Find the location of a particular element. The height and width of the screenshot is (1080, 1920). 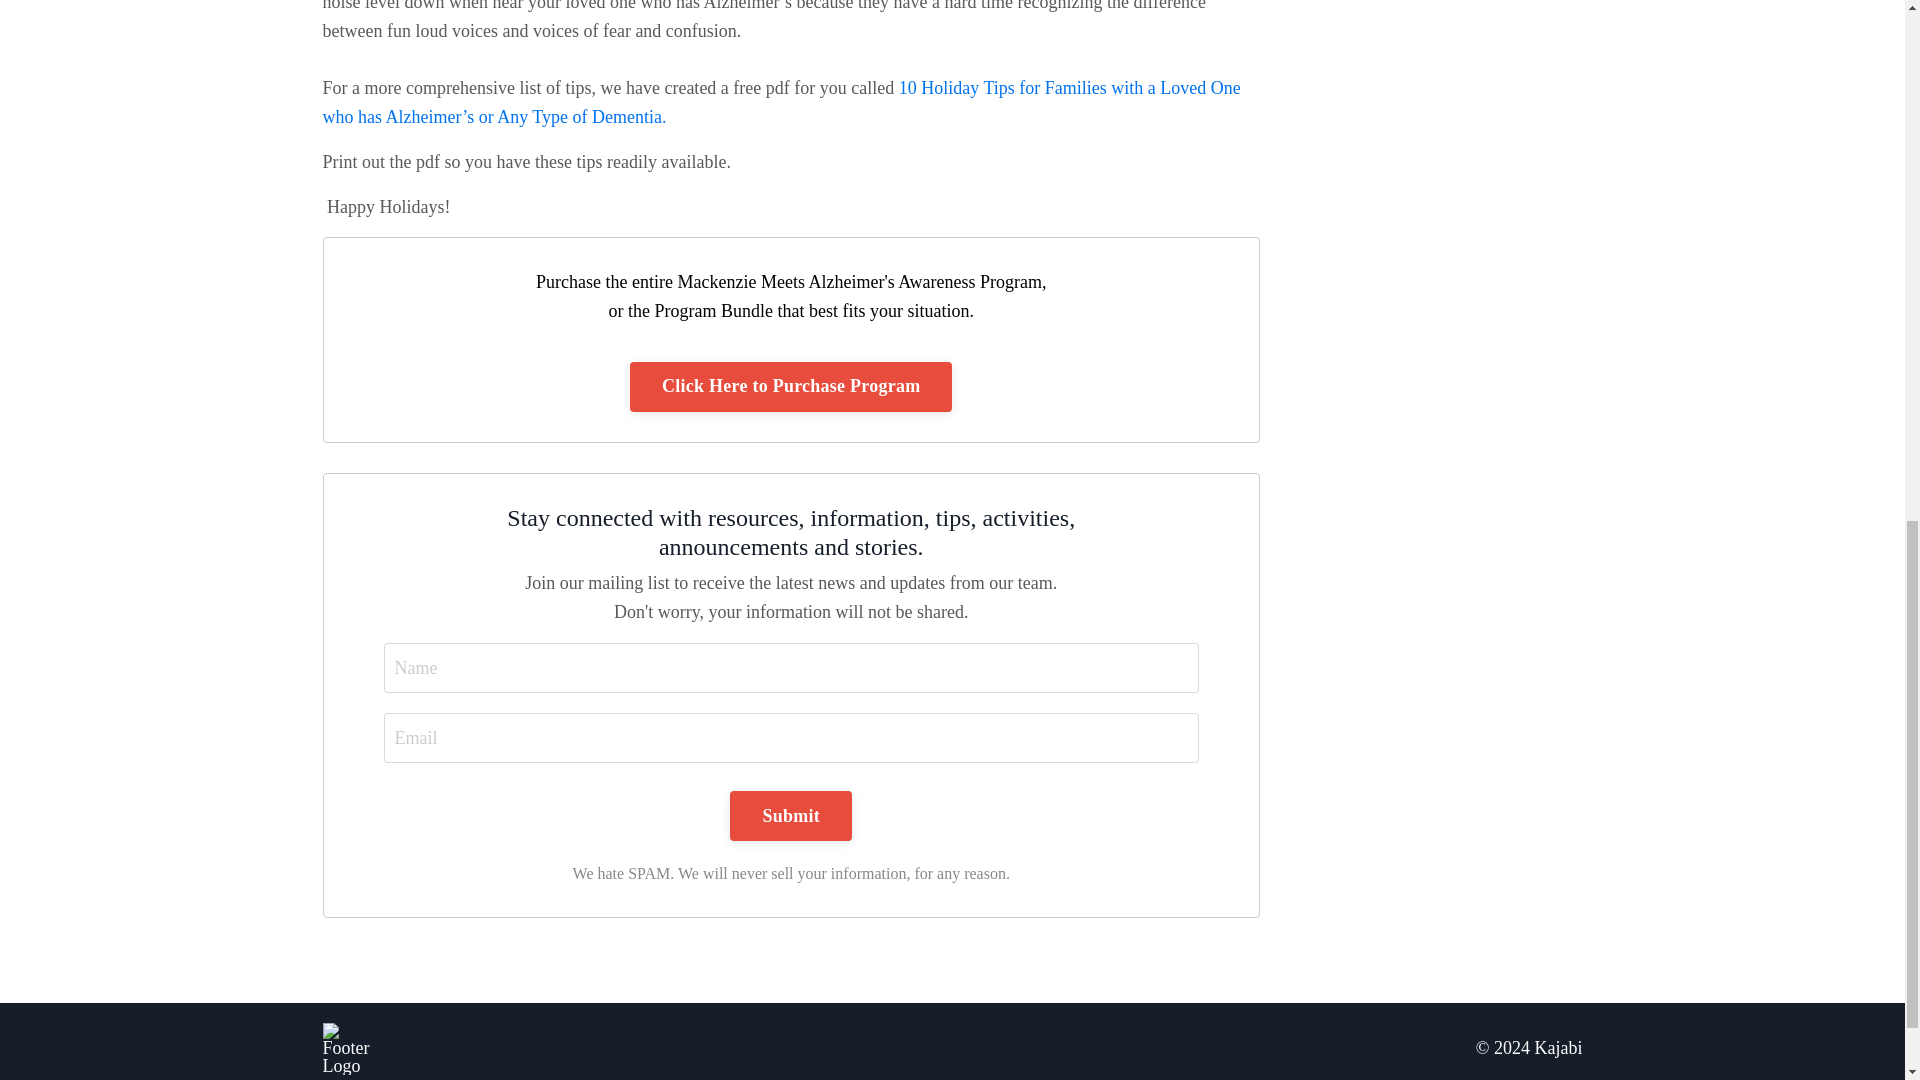

Submit is located at coordinates (790, 816).